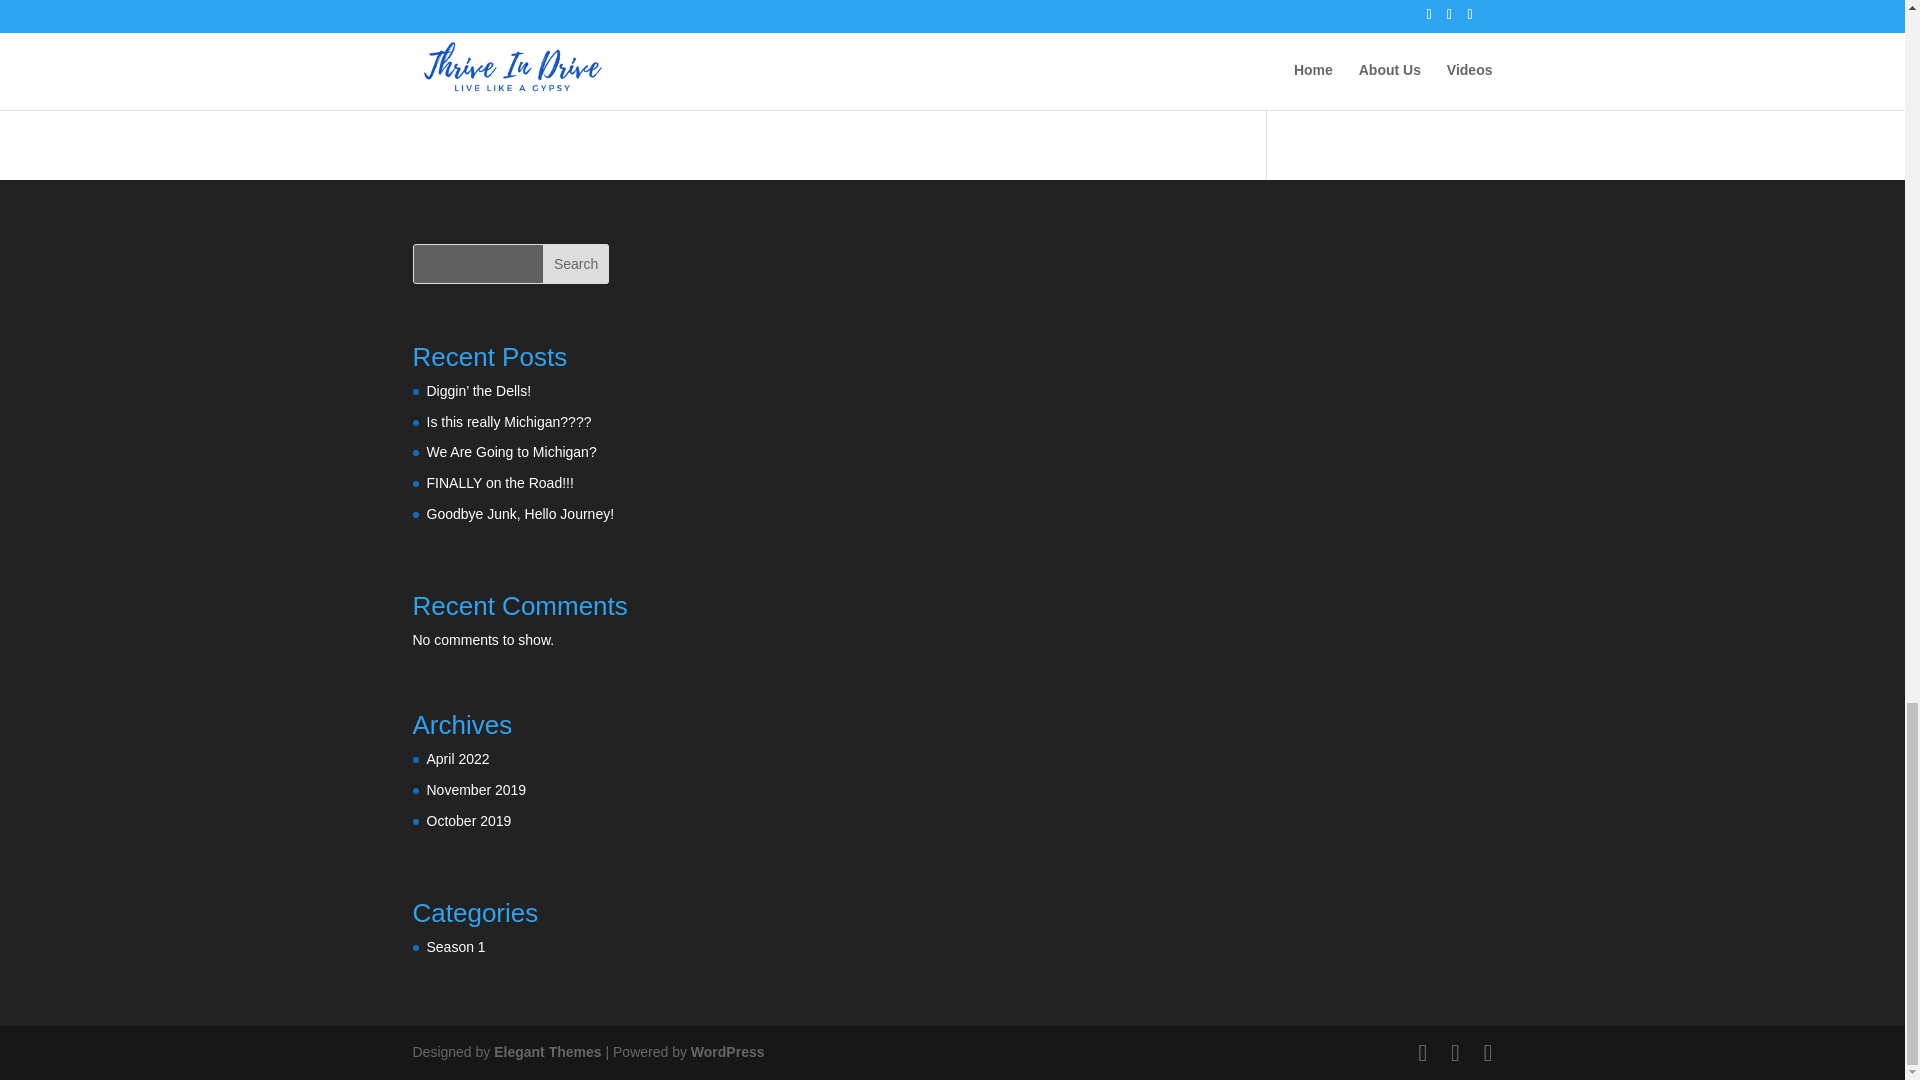  I want to click on Season 1, so click(456, 946).